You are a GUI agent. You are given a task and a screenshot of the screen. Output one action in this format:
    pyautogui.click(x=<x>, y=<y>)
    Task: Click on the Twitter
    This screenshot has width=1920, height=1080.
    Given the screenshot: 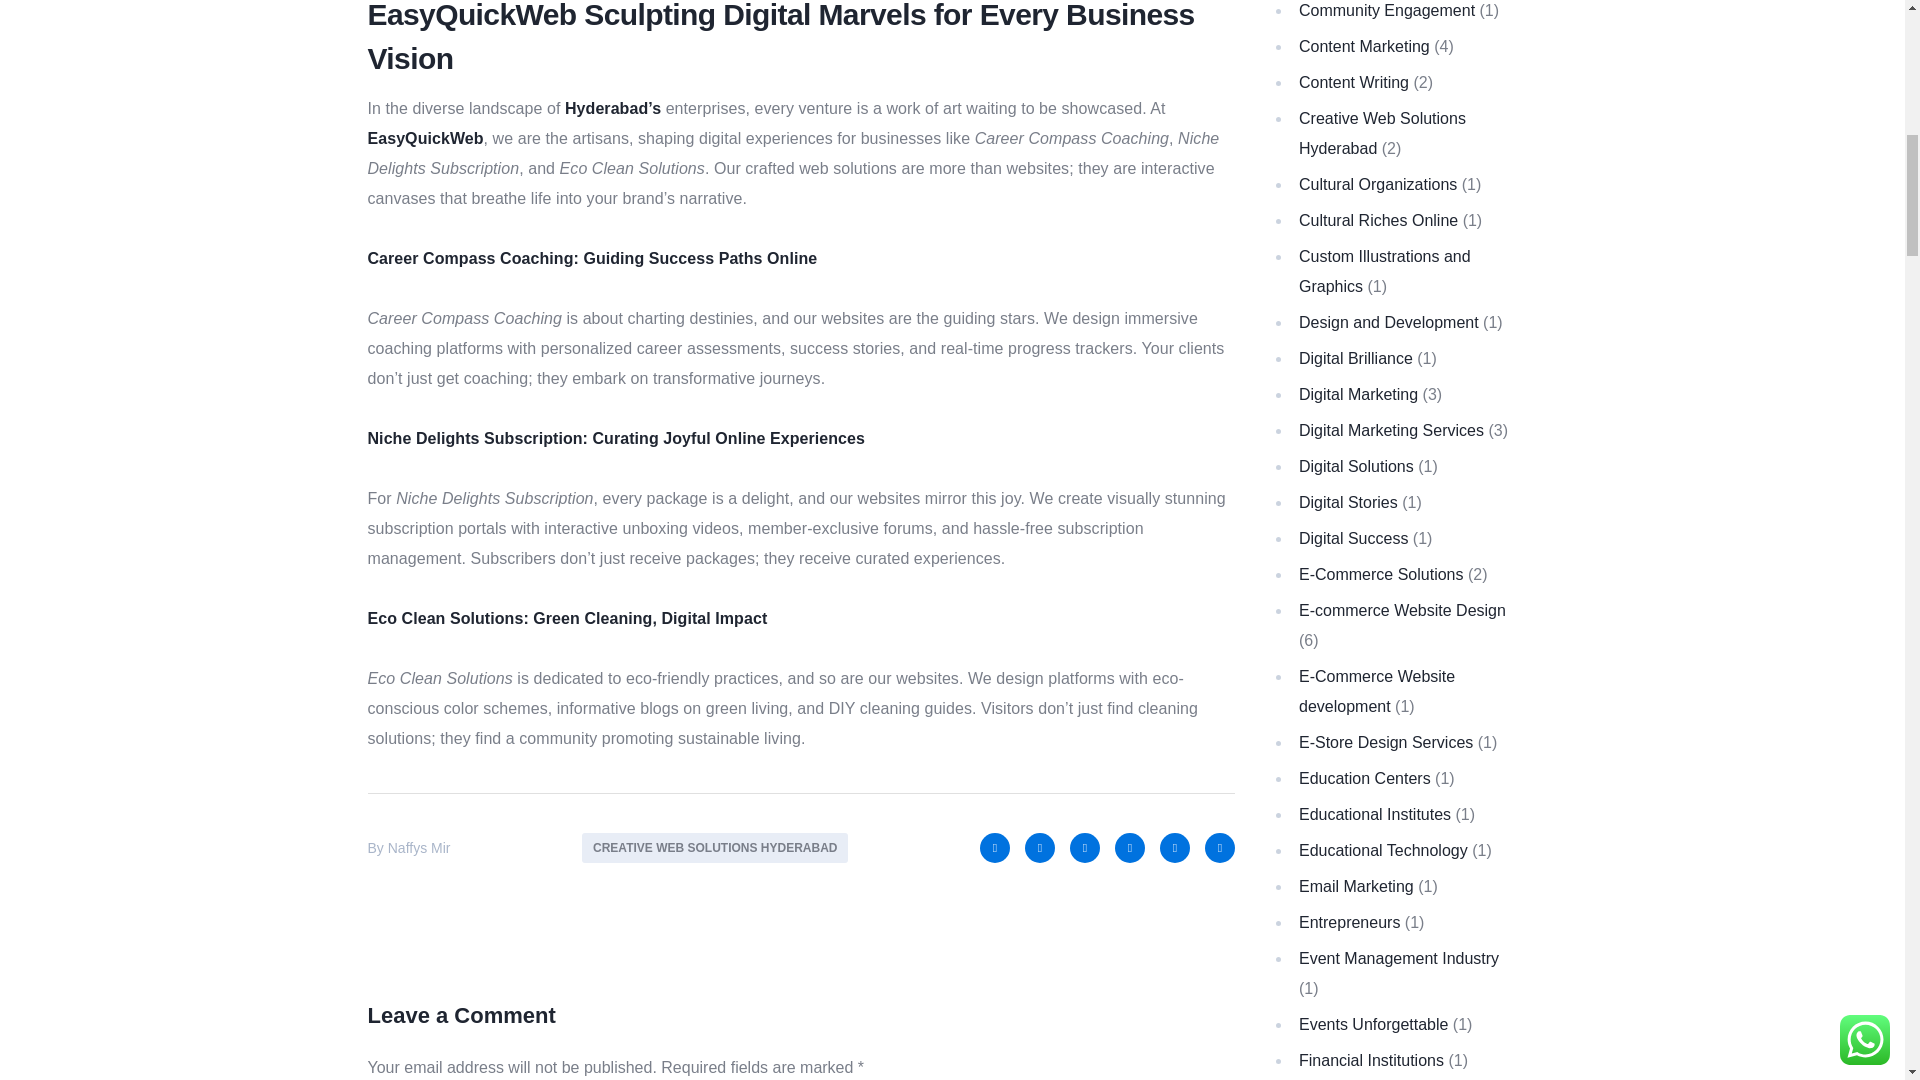 What is the action you would take?
    pyautogui.click(x=1040, y=847)
    